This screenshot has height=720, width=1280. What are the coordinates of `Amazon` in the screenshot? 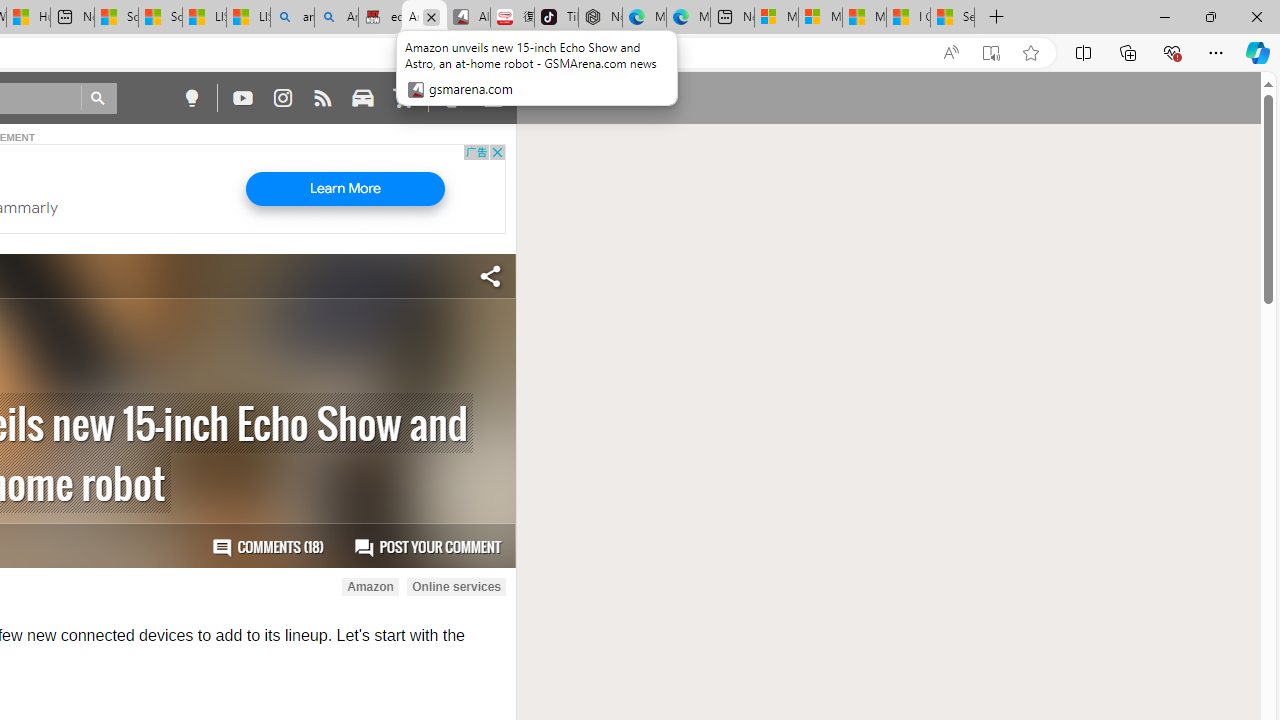 It's located at (370, 587).